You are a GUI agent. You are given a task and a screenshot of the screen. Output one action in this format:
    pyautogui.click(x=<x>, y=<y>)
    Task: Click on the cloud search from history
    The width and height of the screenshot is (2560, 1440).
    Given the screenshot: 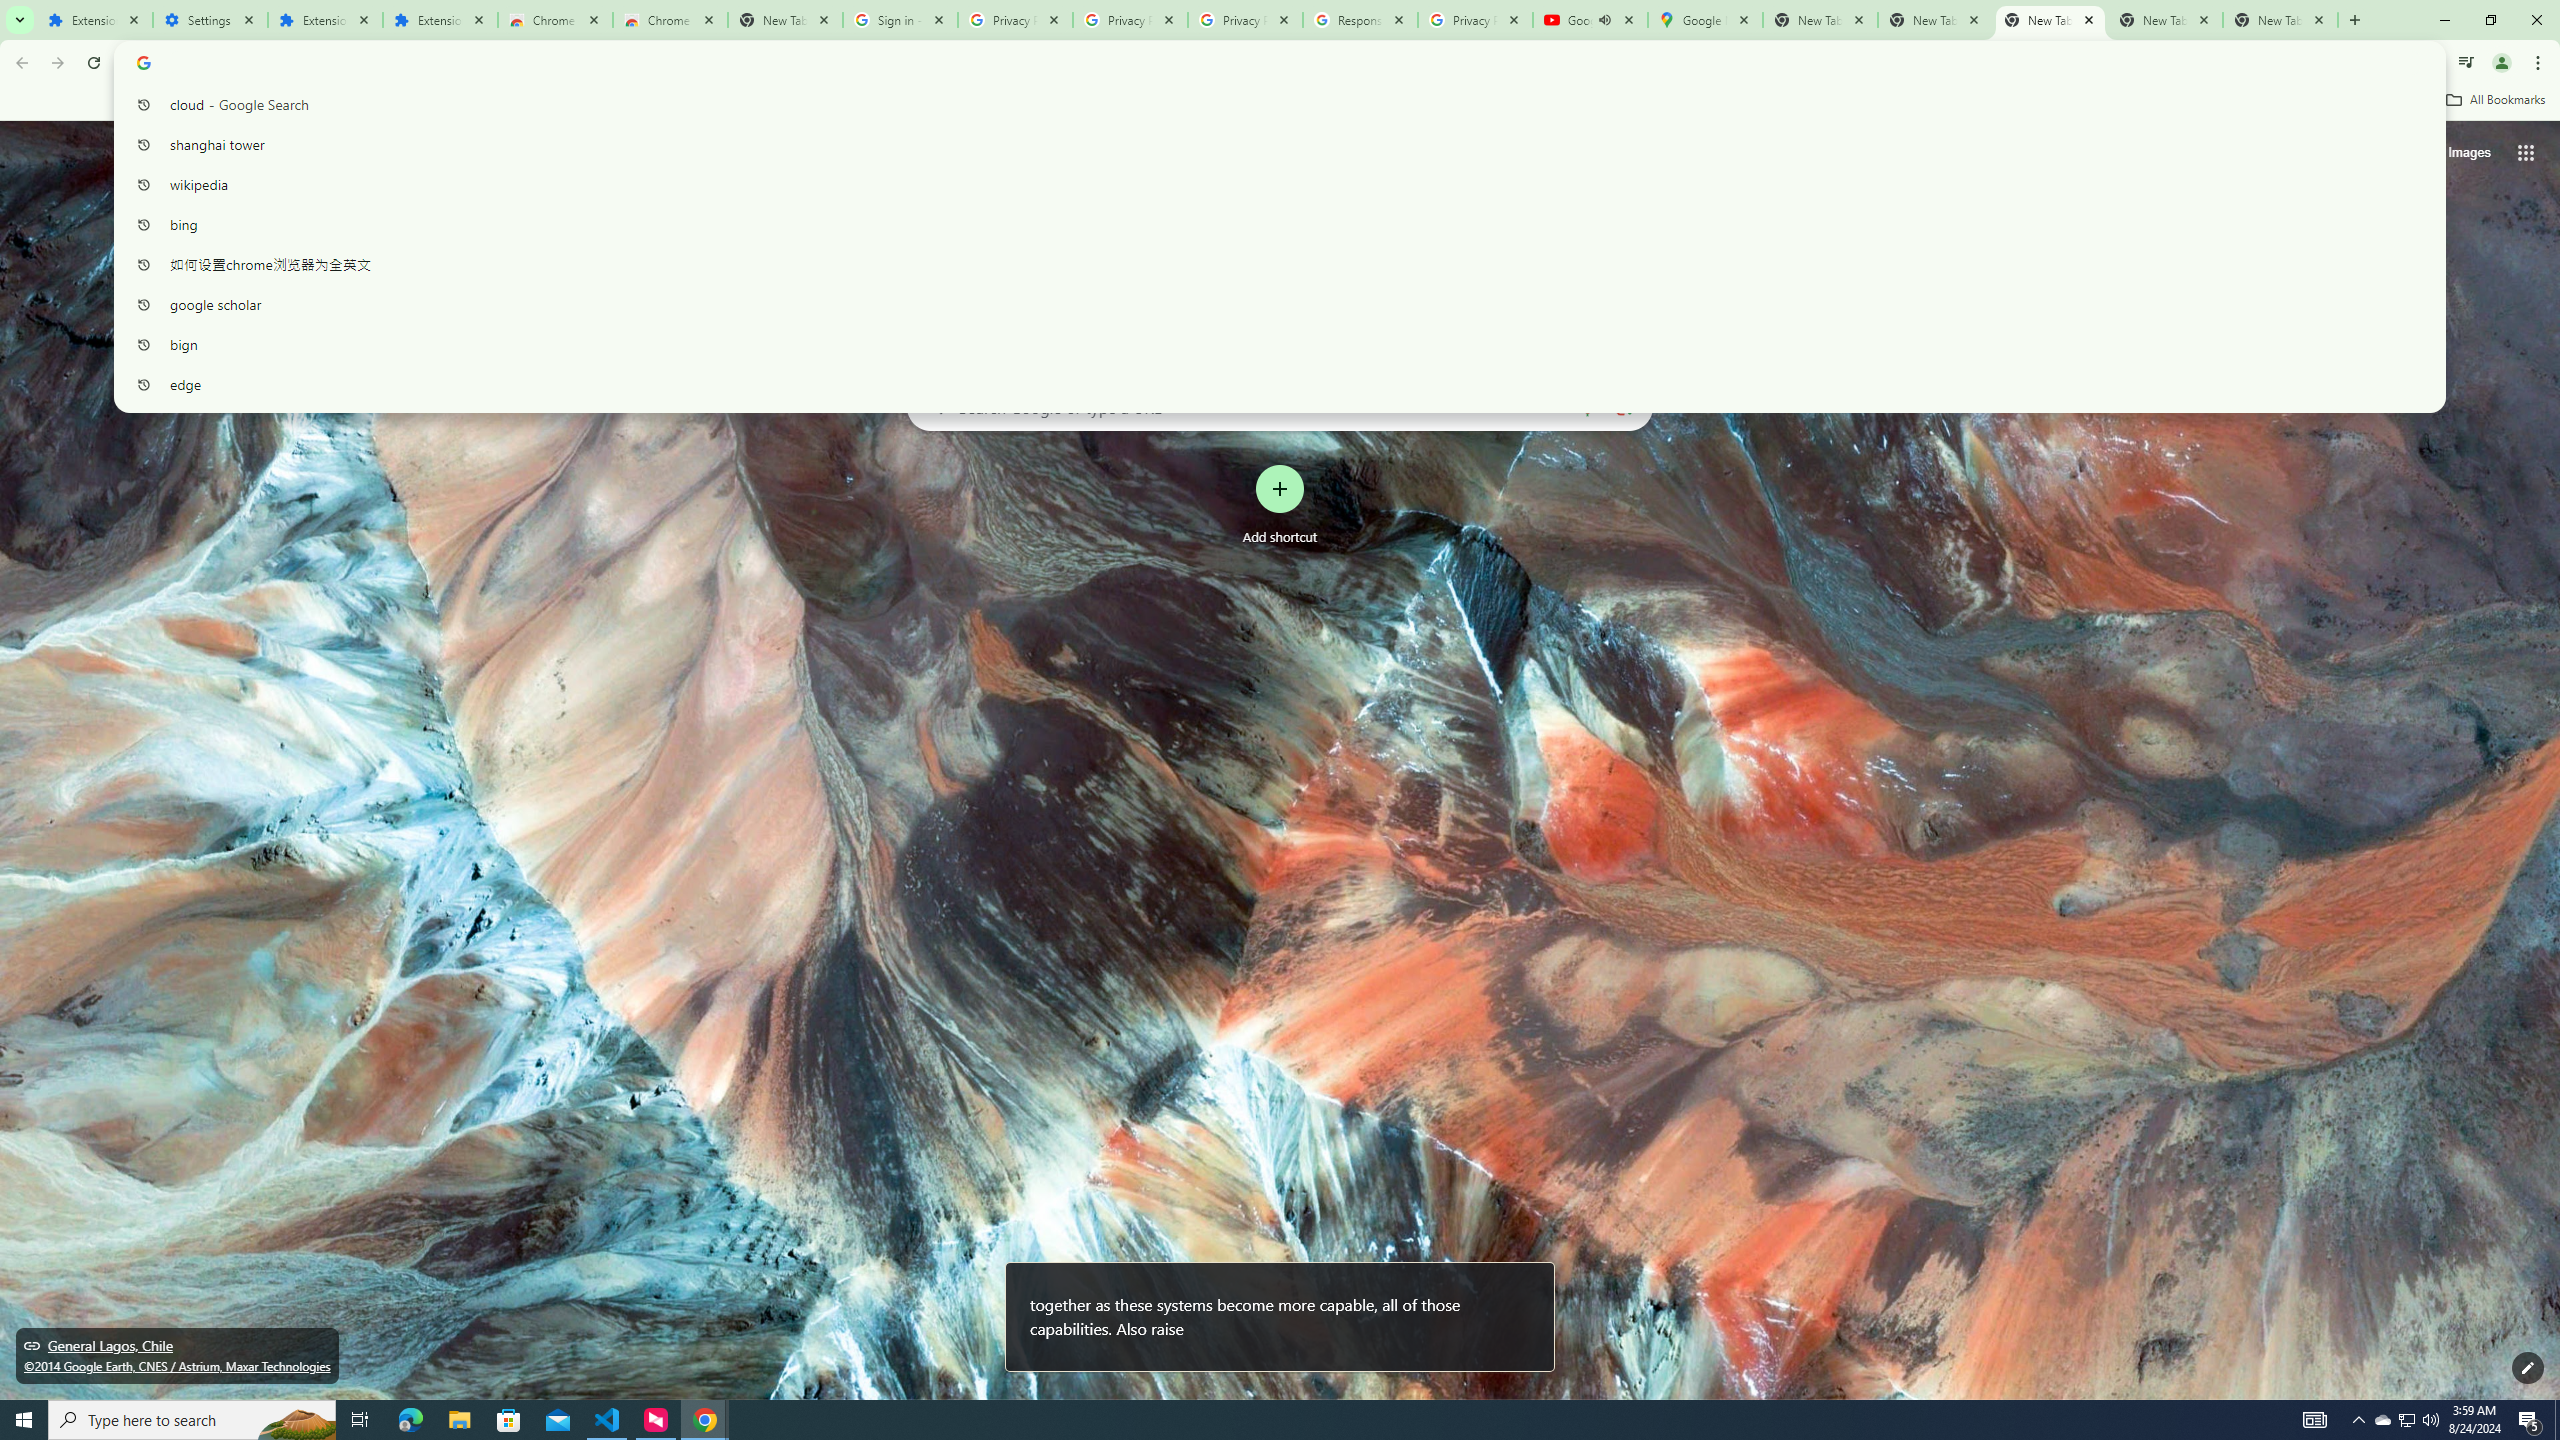 What is the action you would take?
    pyautogui.click(x=1272, y=104)
    